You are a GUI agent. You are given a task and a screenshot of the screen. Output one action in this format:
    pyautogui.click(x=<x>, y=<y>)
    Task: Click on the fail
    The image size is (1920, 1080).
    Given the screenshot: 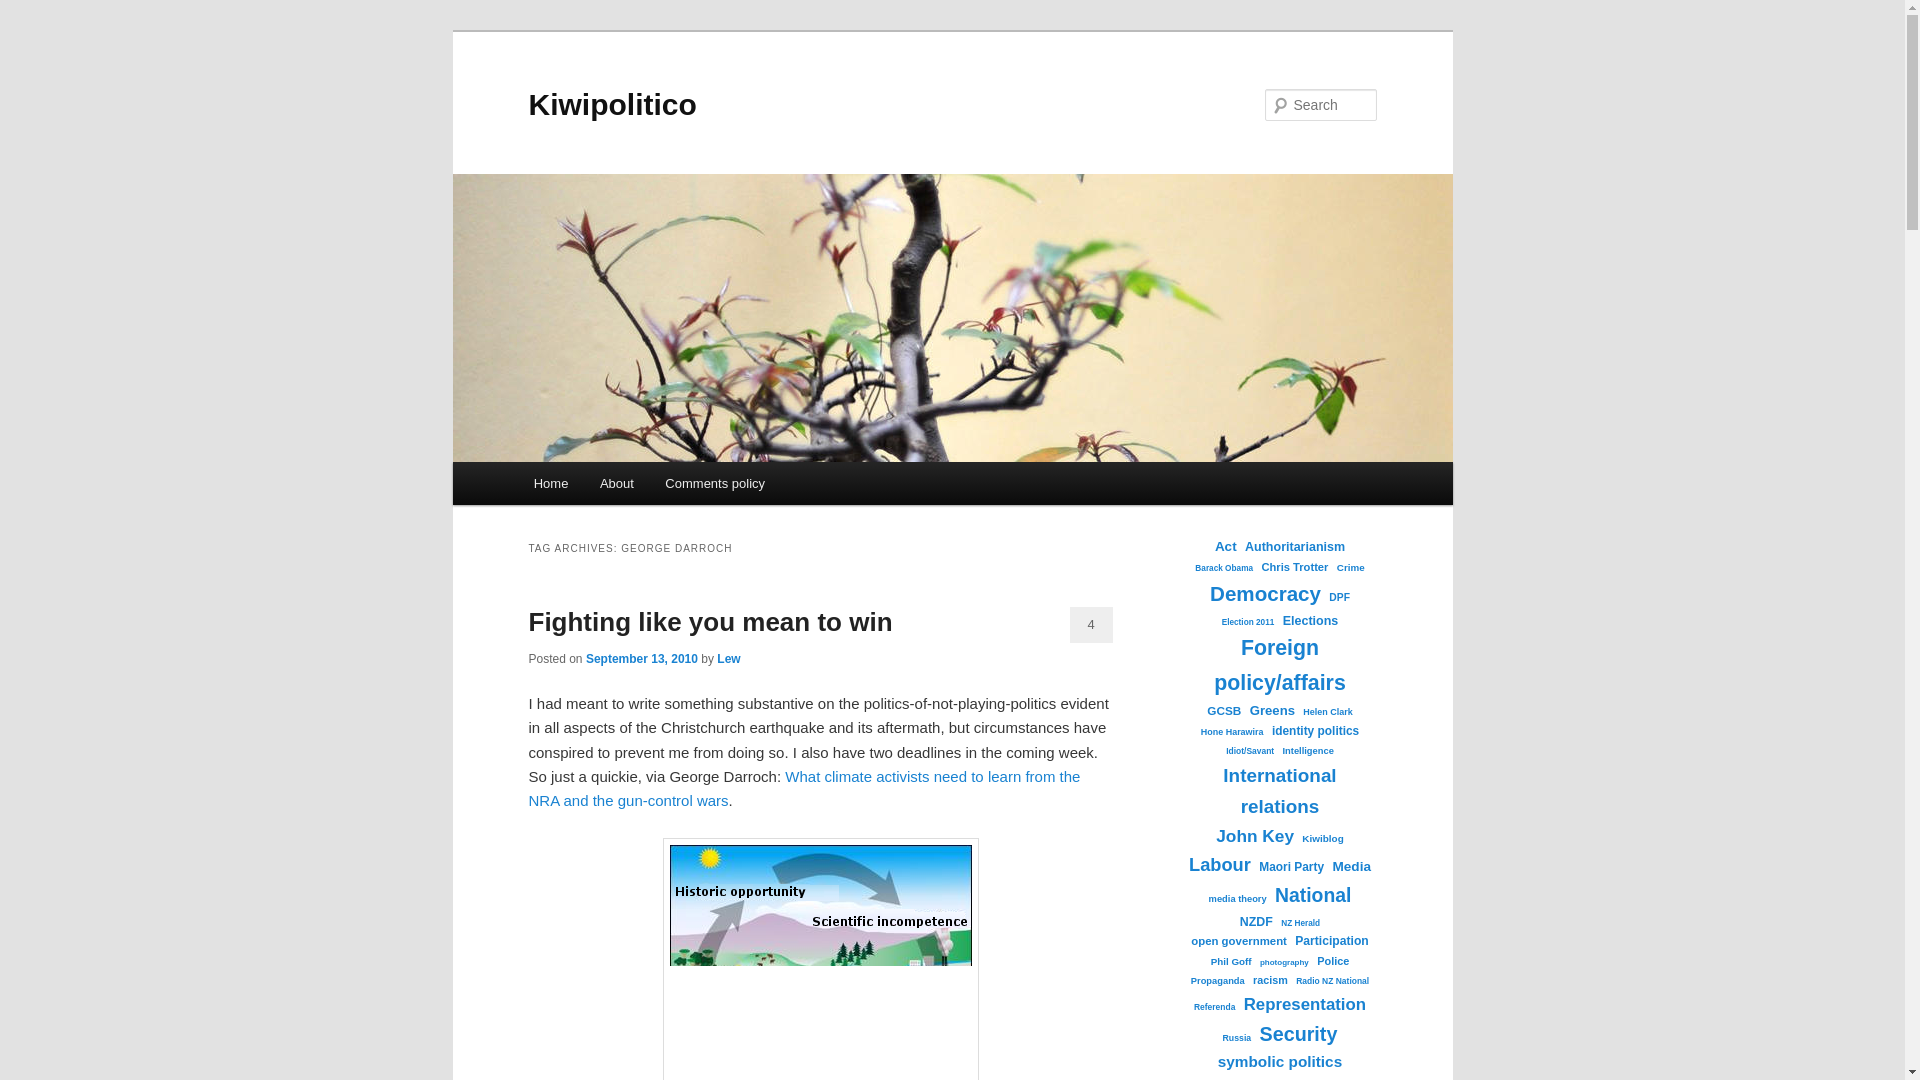 What is the action you would take?
    pyautogui.click(x=820, y=959)
    